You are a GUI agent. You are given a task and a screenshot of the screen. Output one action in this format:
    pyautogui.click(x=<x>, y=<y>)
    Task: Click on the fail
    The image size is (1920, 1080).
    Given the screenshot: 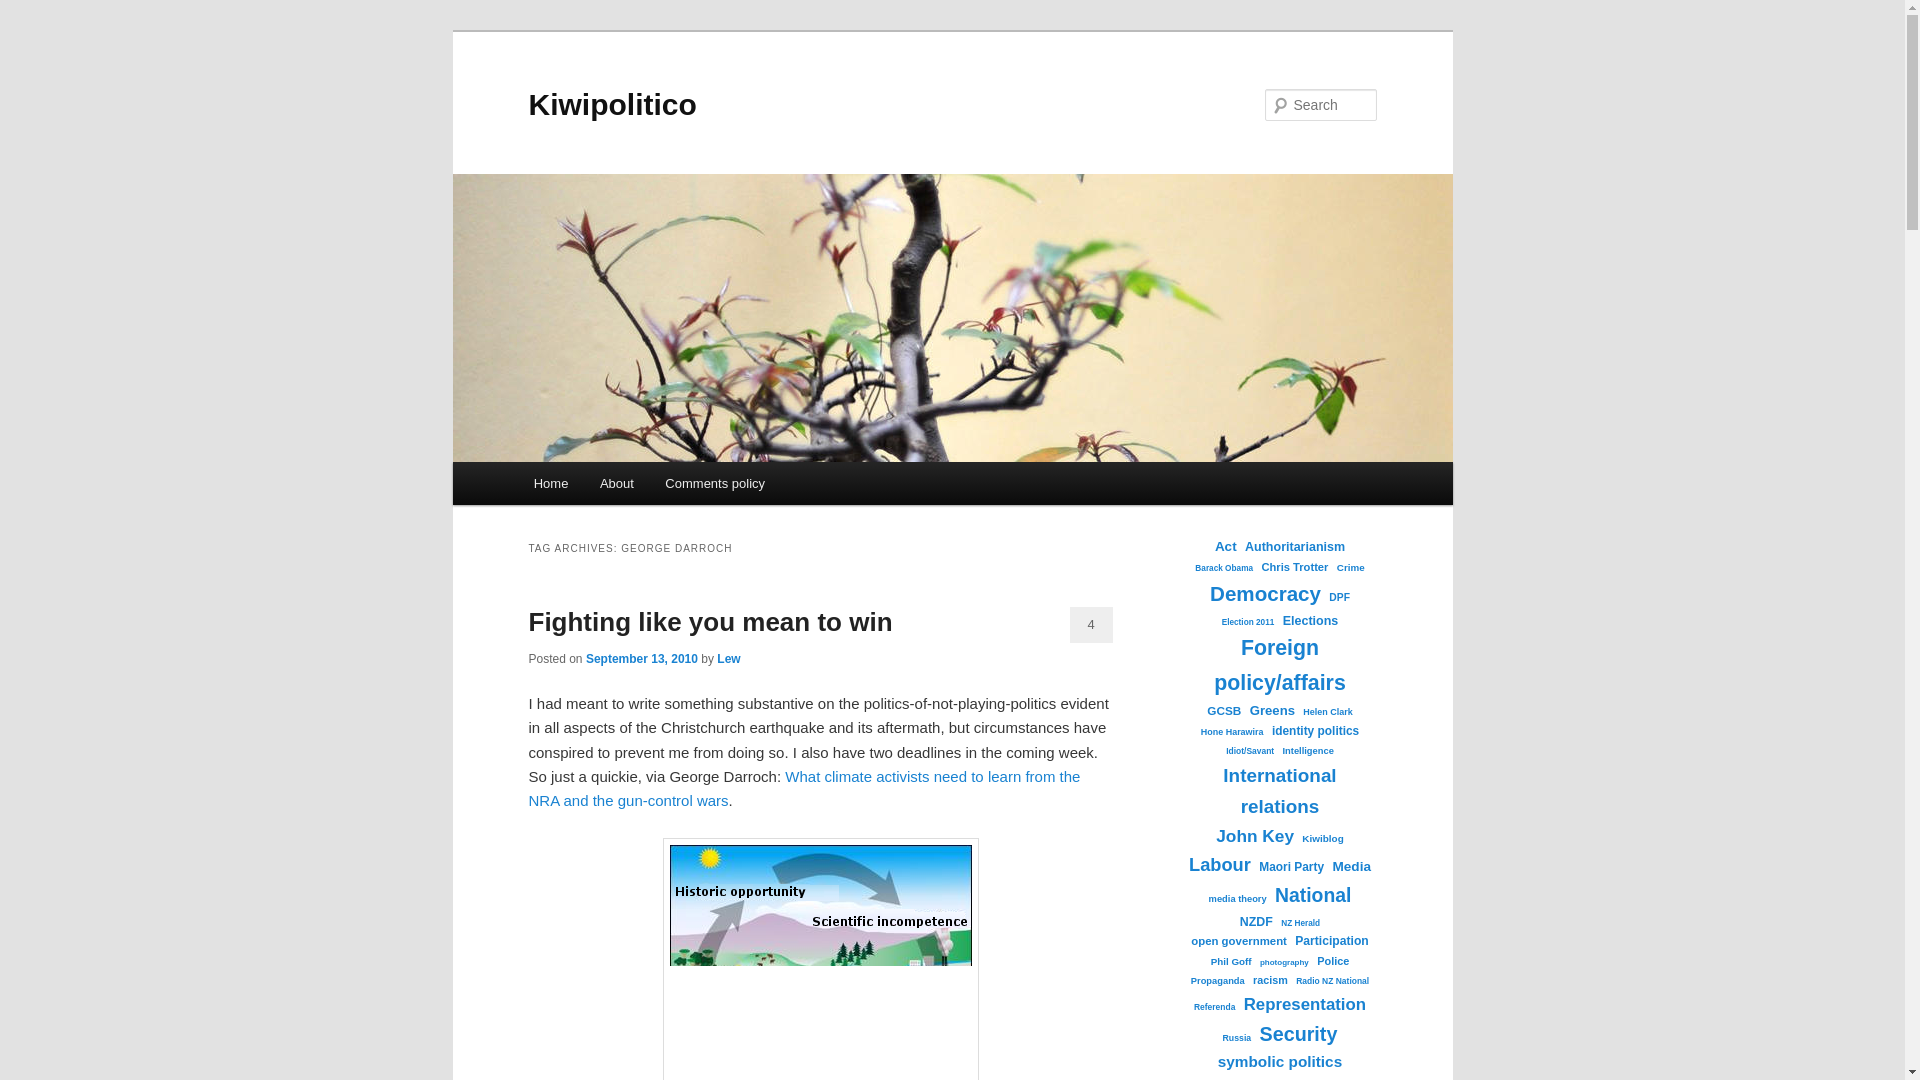 What is the action you would take?
    pyautogui.click(x=820, y=959)
    